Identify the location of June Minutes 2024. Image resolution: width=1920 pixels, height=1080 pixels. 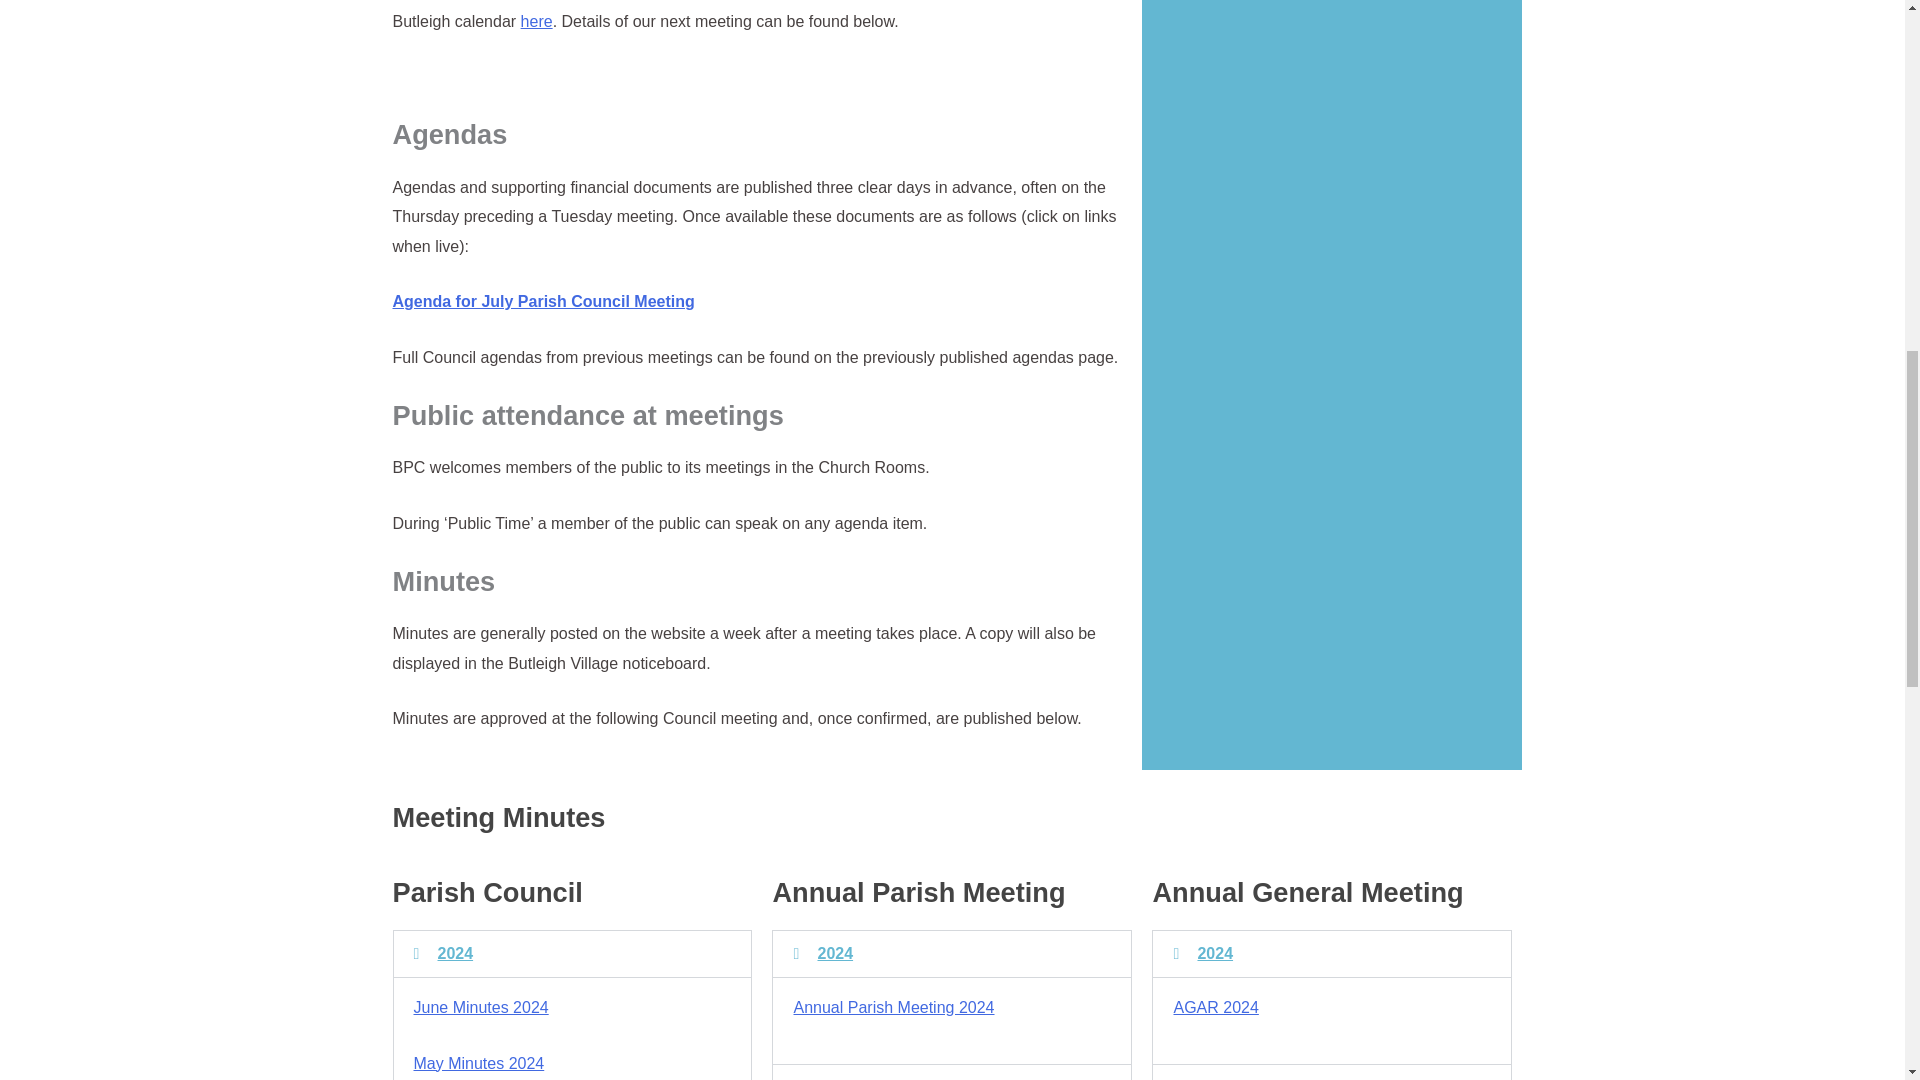
(482, 1008).